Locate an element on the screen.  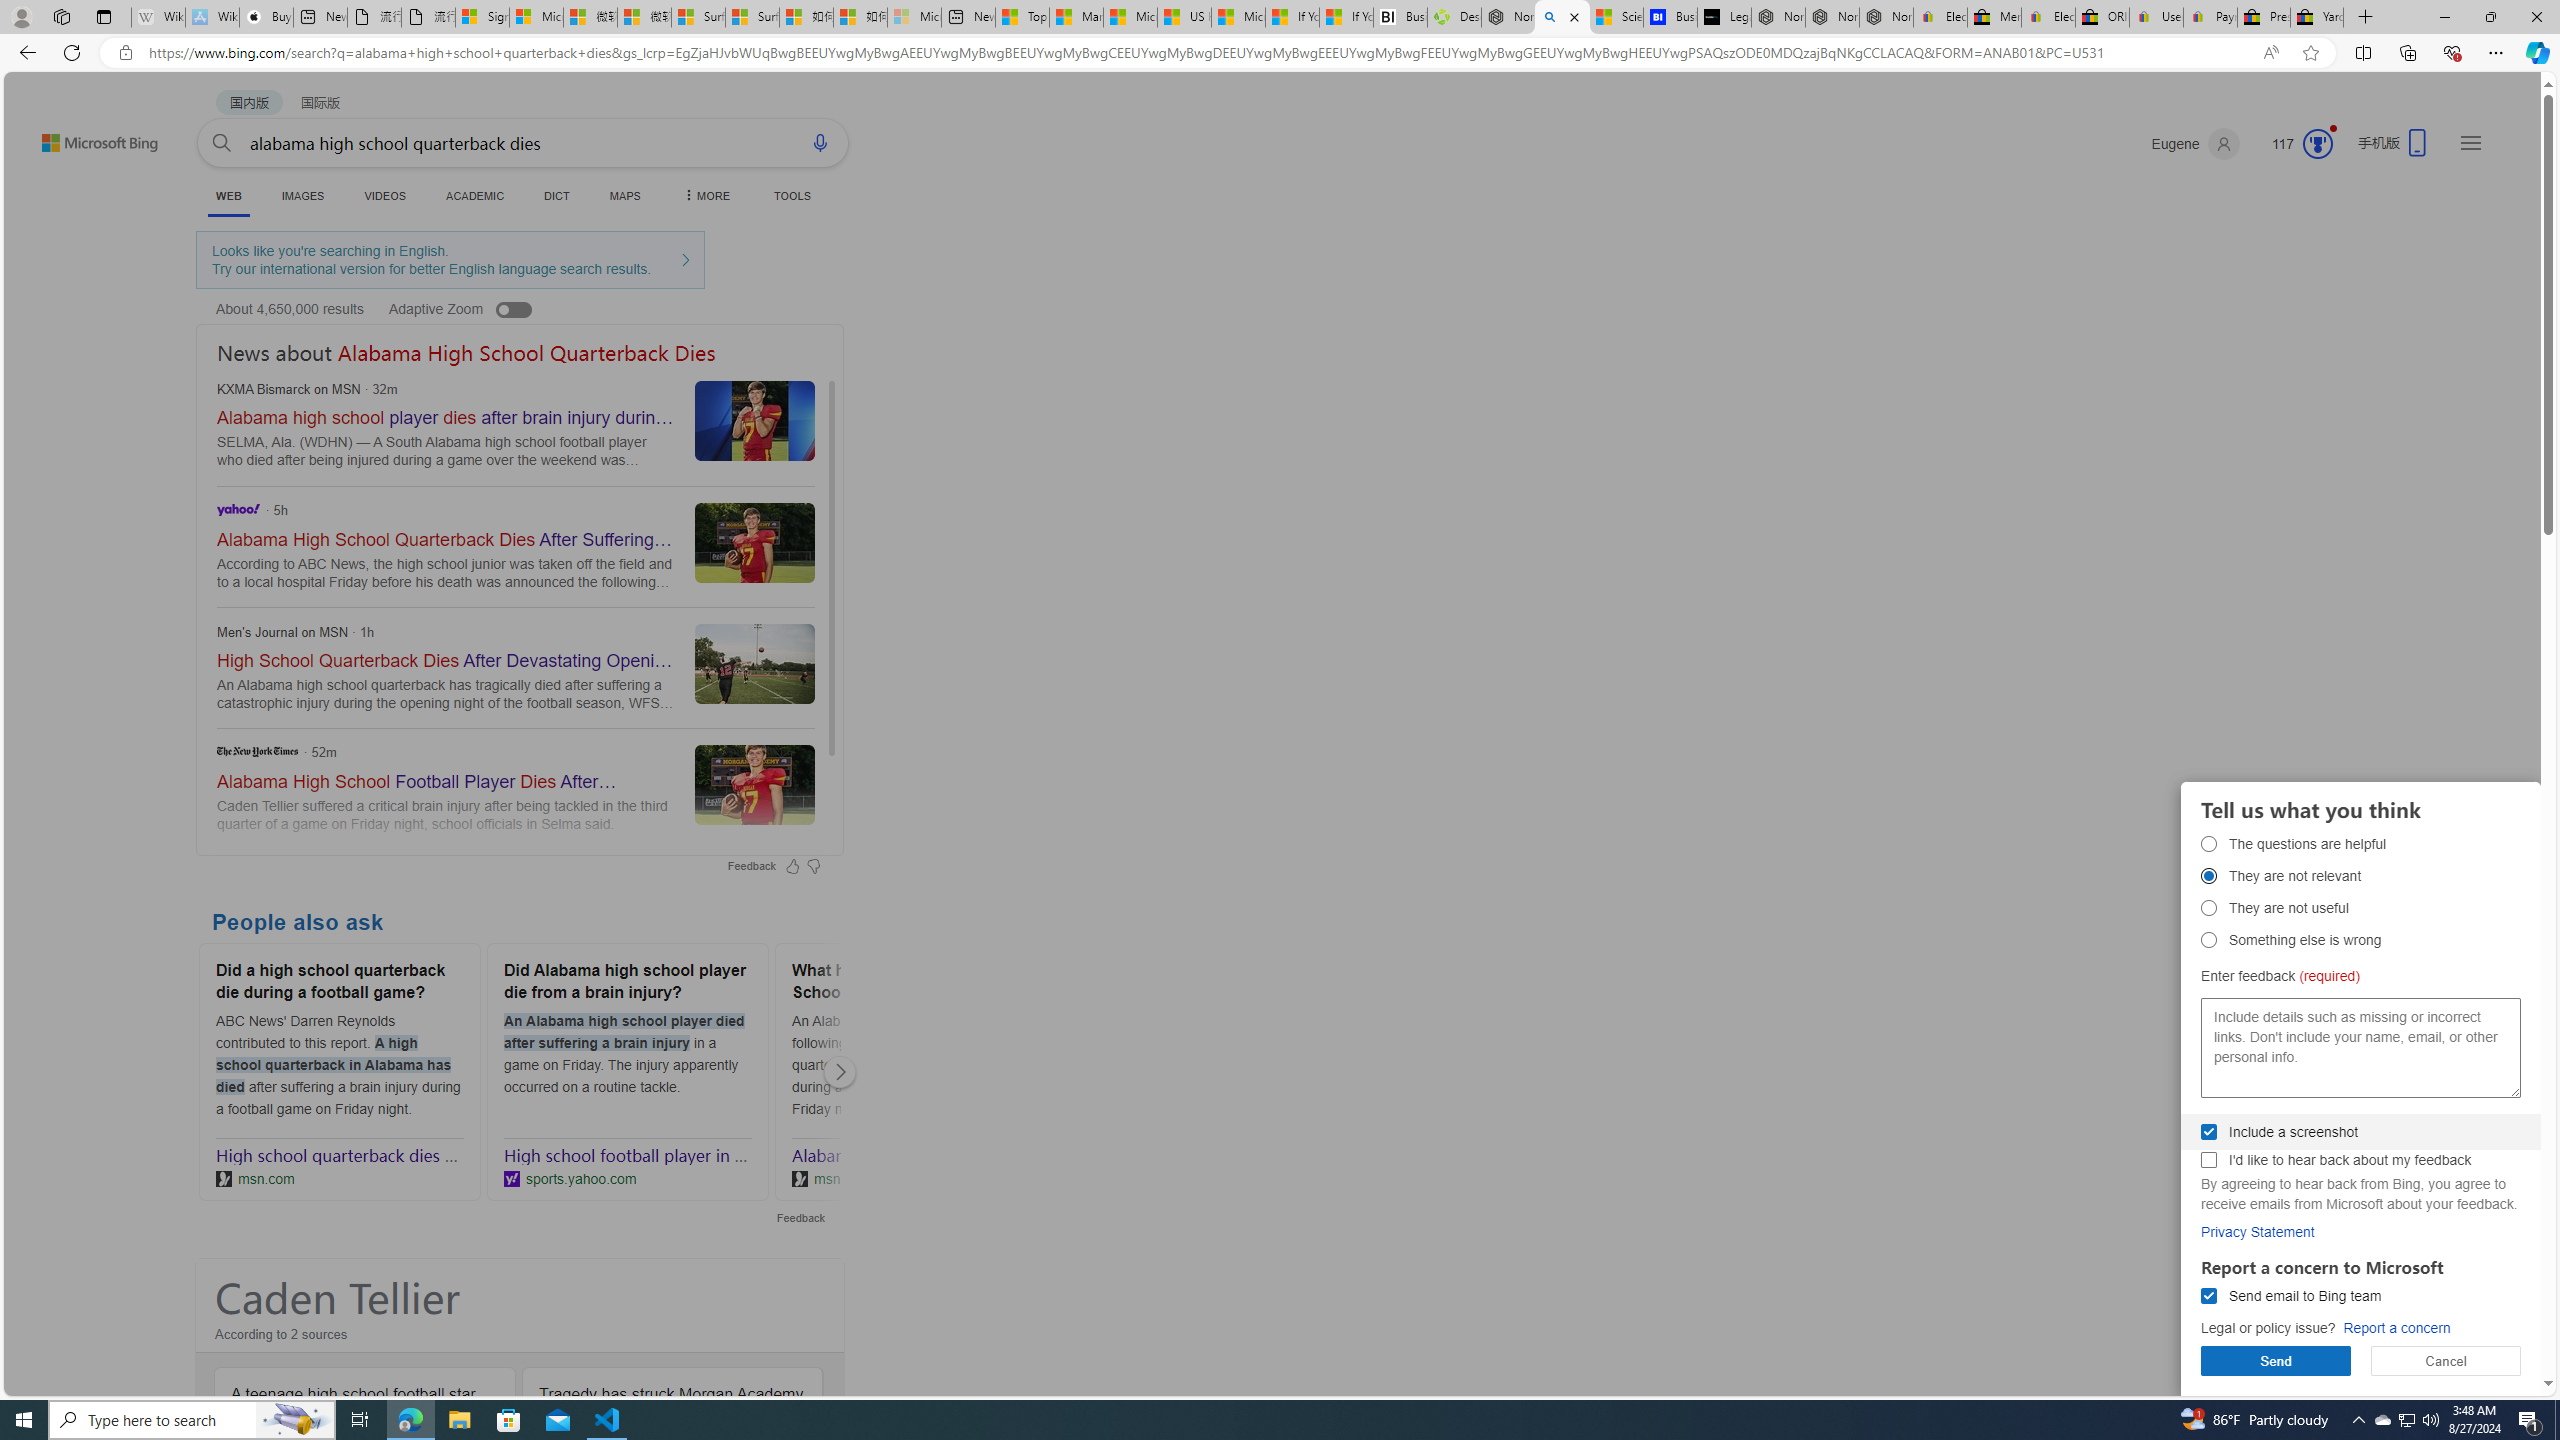
US Heat Deaths Soared To Record High Last Year is located at coordinates (1185, 17).